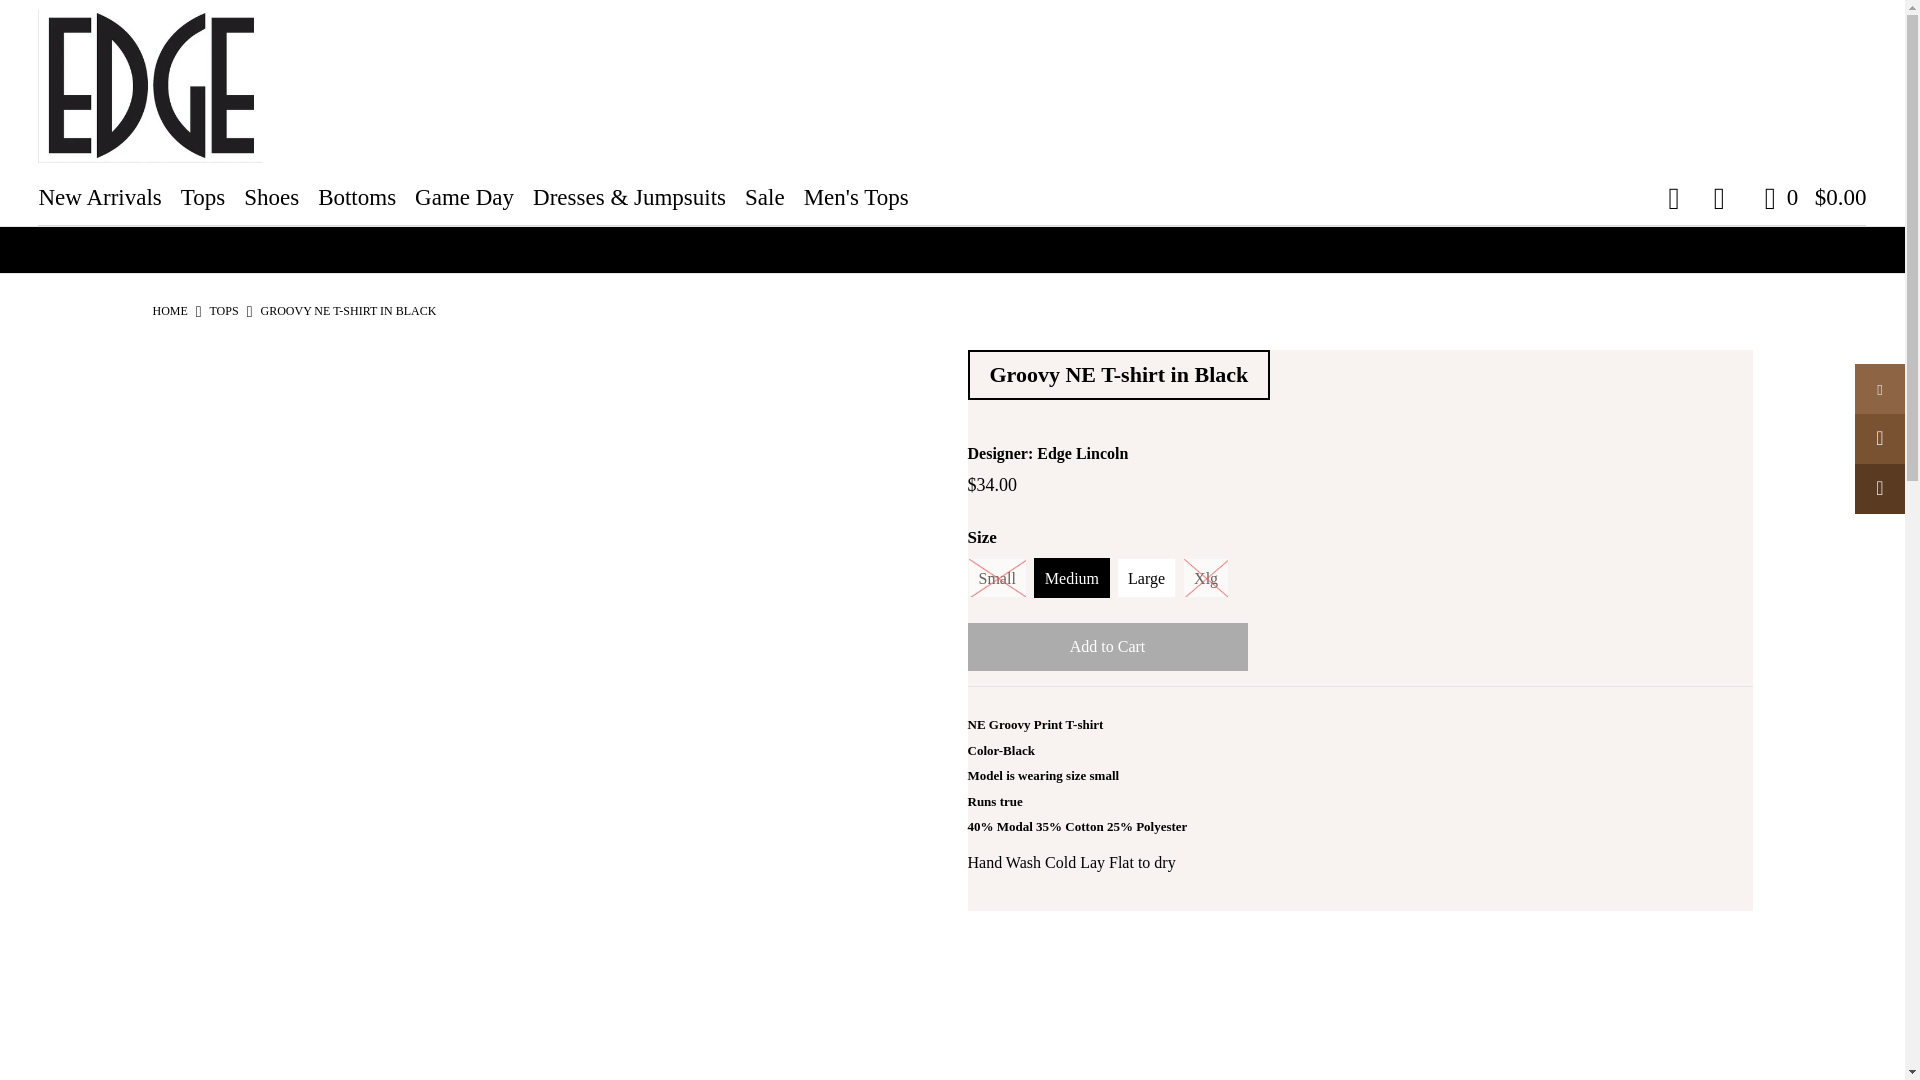 This screenshot has width=1920, height=1080. I want to click on Sale, so click(772, 196).